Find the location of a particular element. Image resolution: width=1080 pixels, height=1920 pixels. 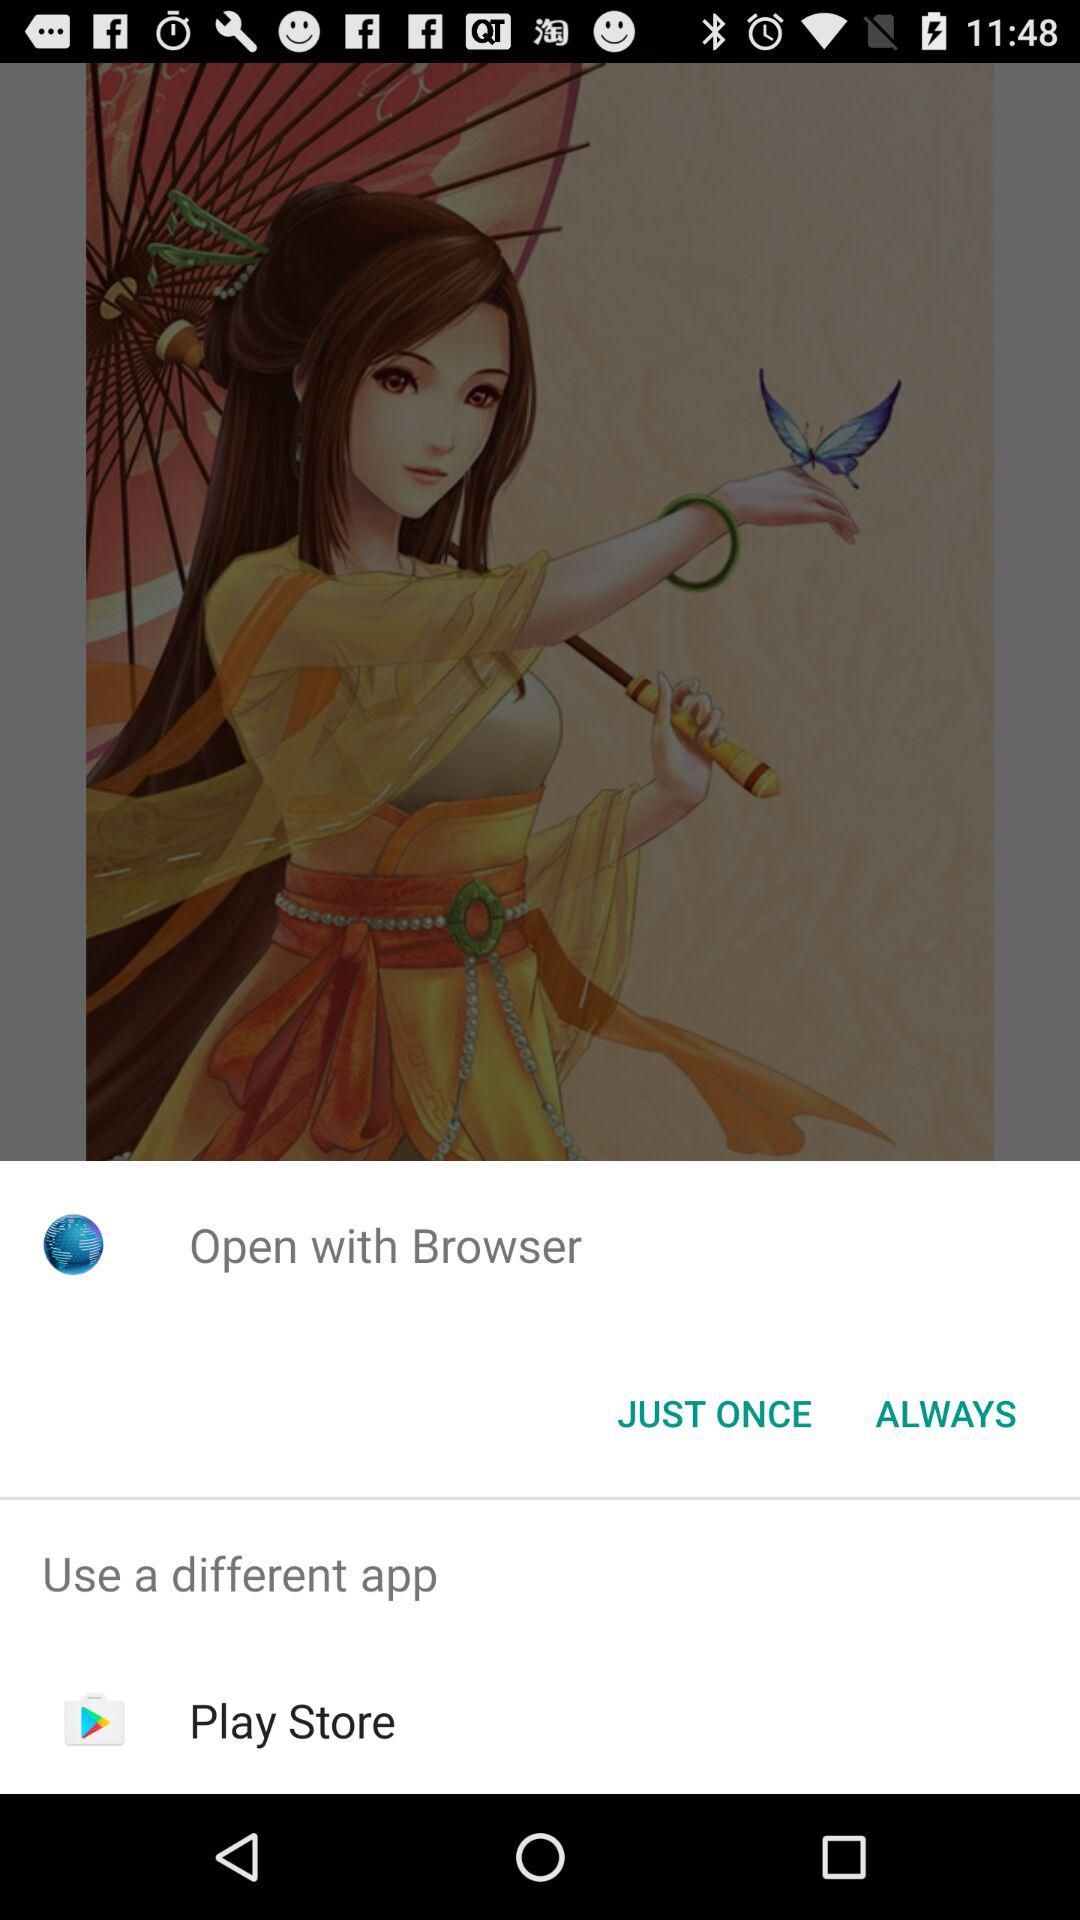

turn on the play store app is located at coordinates (292, 1720).